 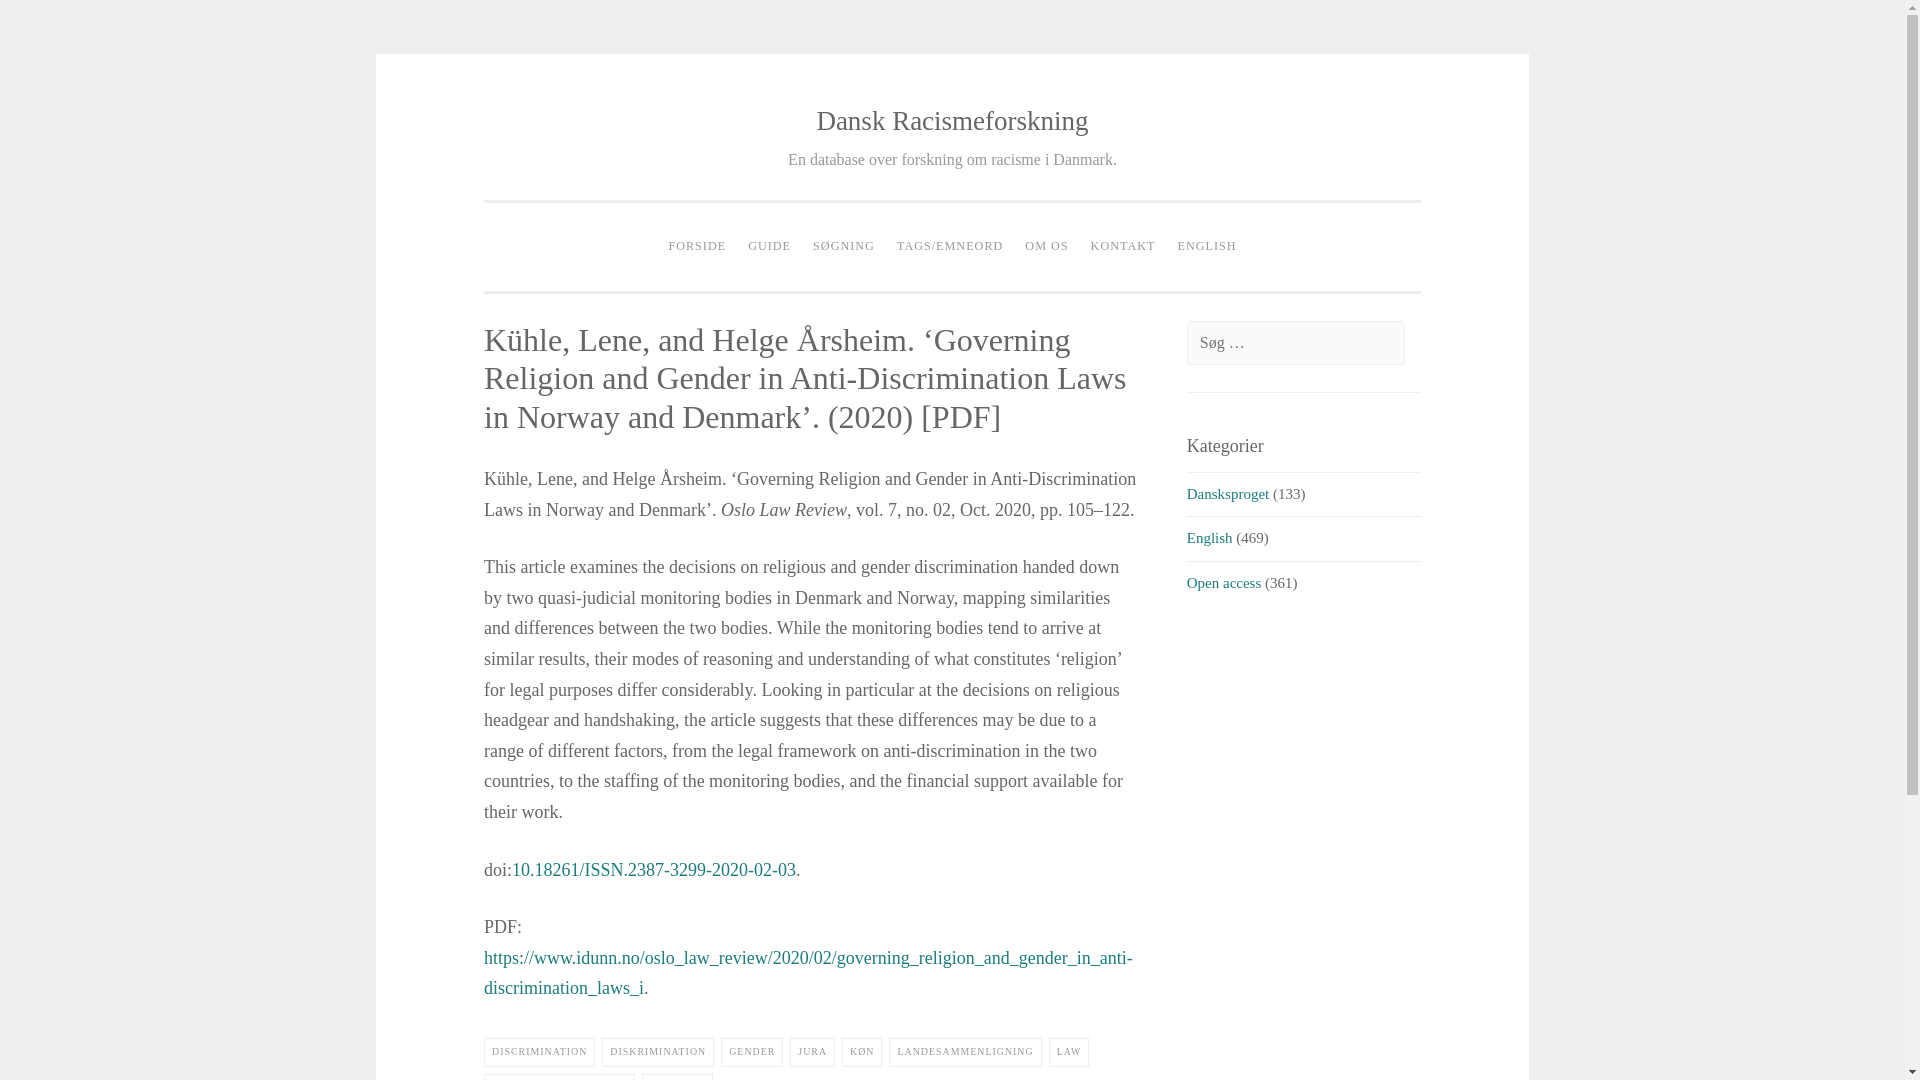 What do you see at coordinates (539, 1052) in the screenshot?
I see `DISCRIMINATION` at bounding box center [539, 1052].